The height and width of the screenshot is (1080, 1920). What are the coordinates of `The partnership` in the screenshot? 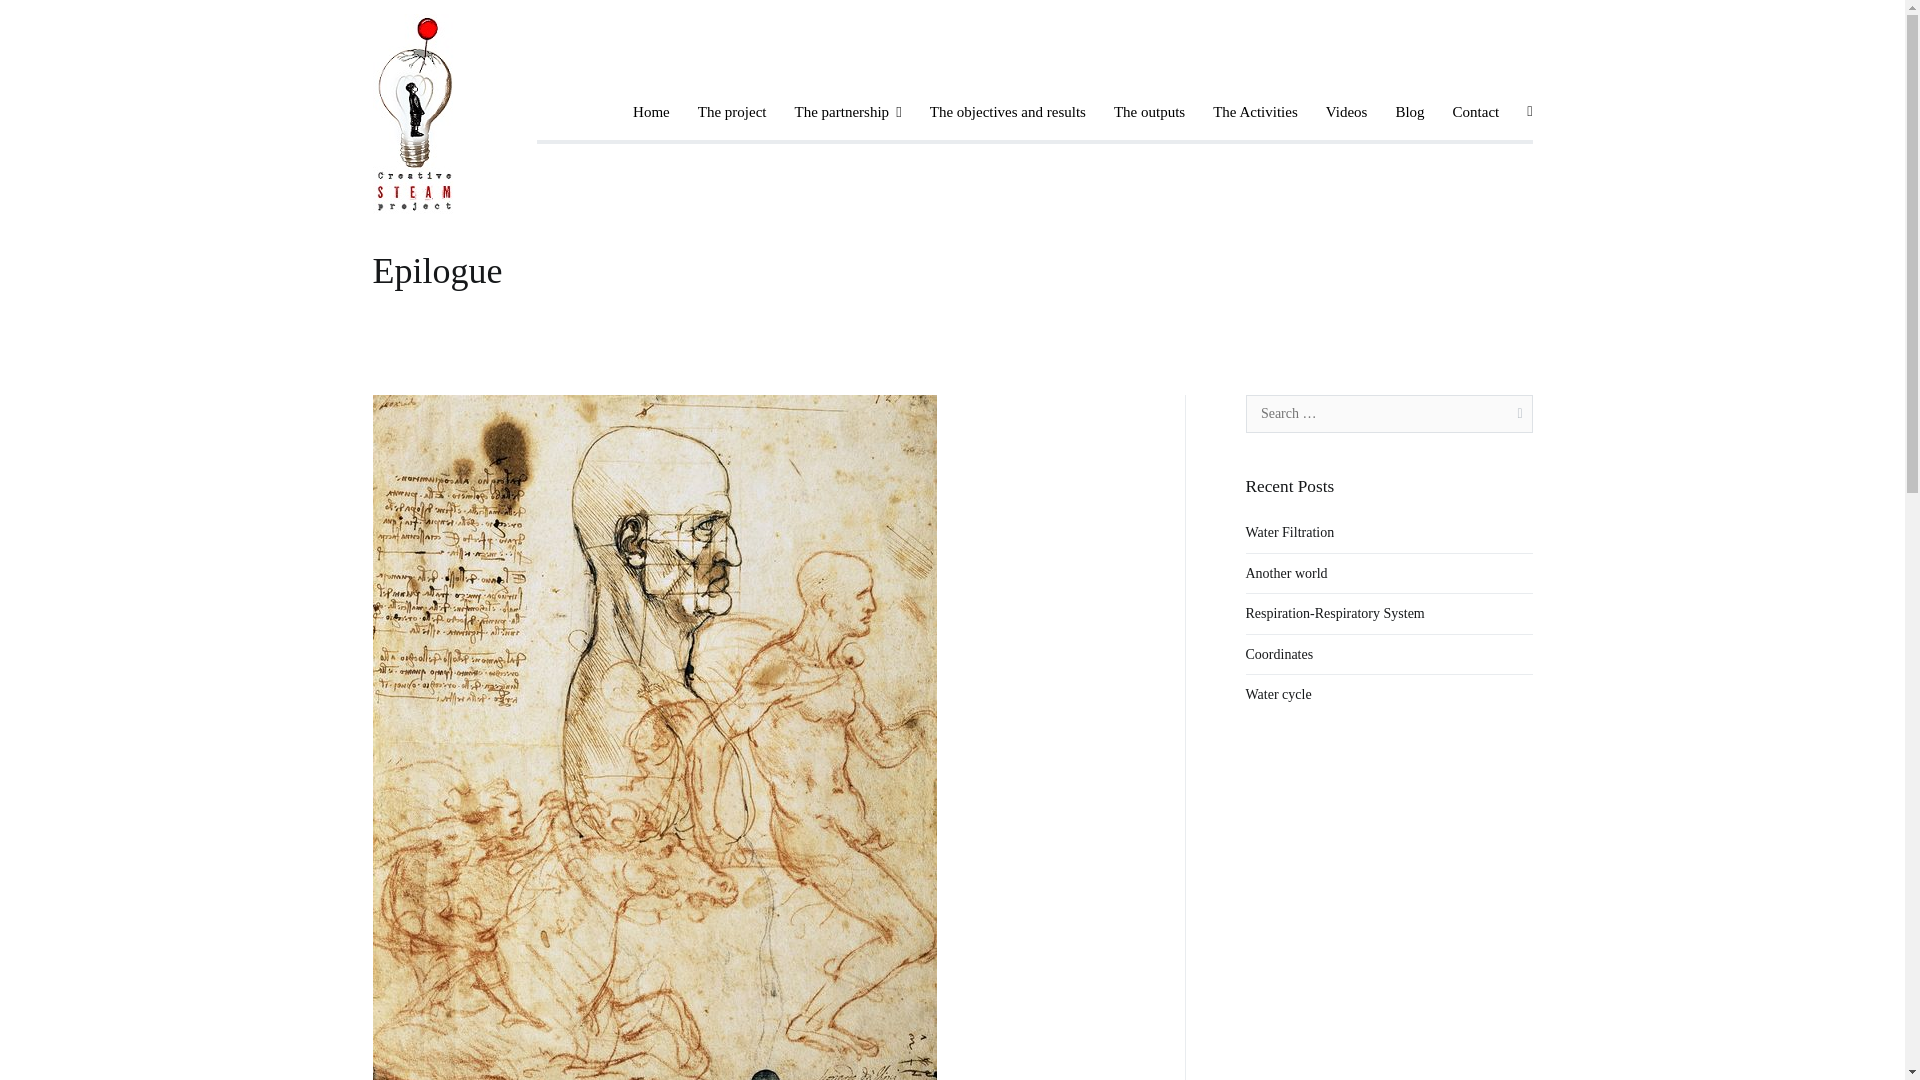 It's located at (847, 112).